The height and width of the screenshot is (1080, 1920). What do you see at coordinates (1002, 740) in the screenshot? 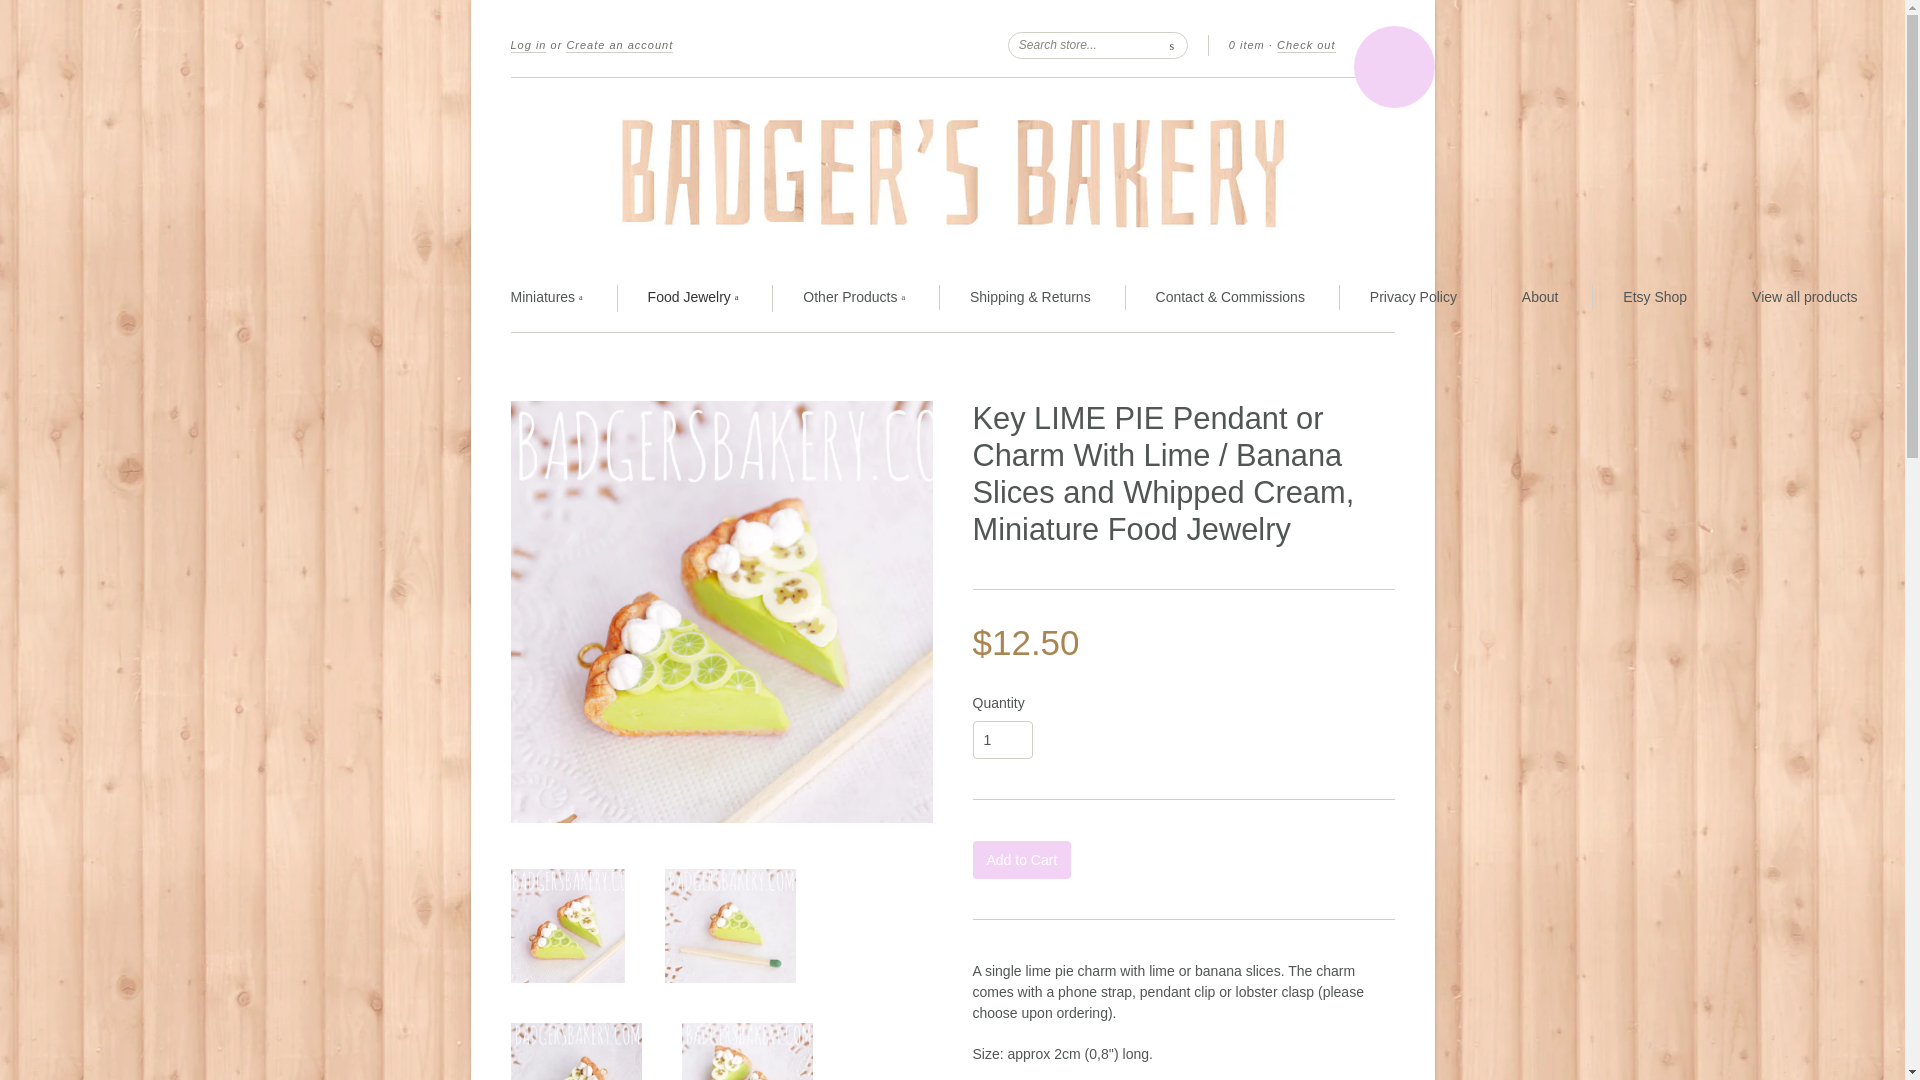
I see `1` at bounding box center [1002, 740].